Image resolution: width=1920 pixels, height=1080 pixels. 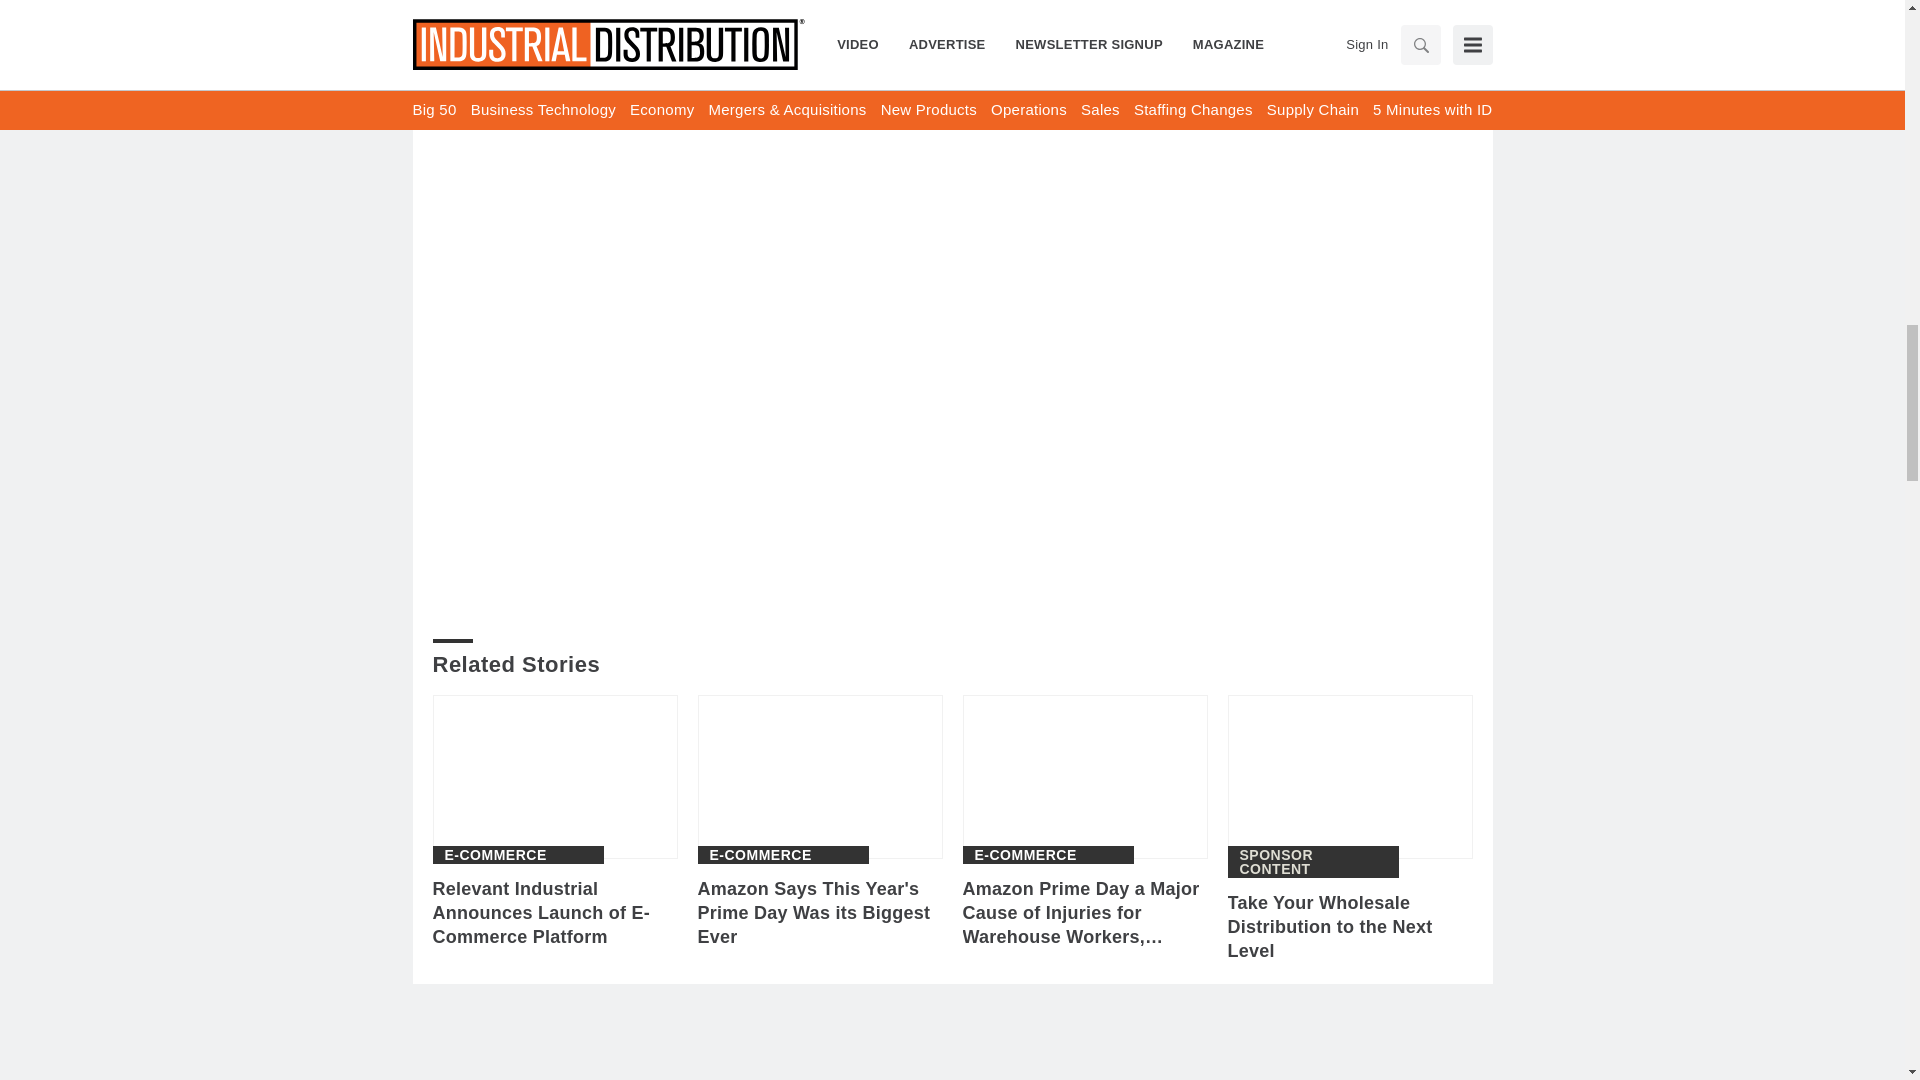 I want to click on Sponsor Content, so click(x=1314, y=861).